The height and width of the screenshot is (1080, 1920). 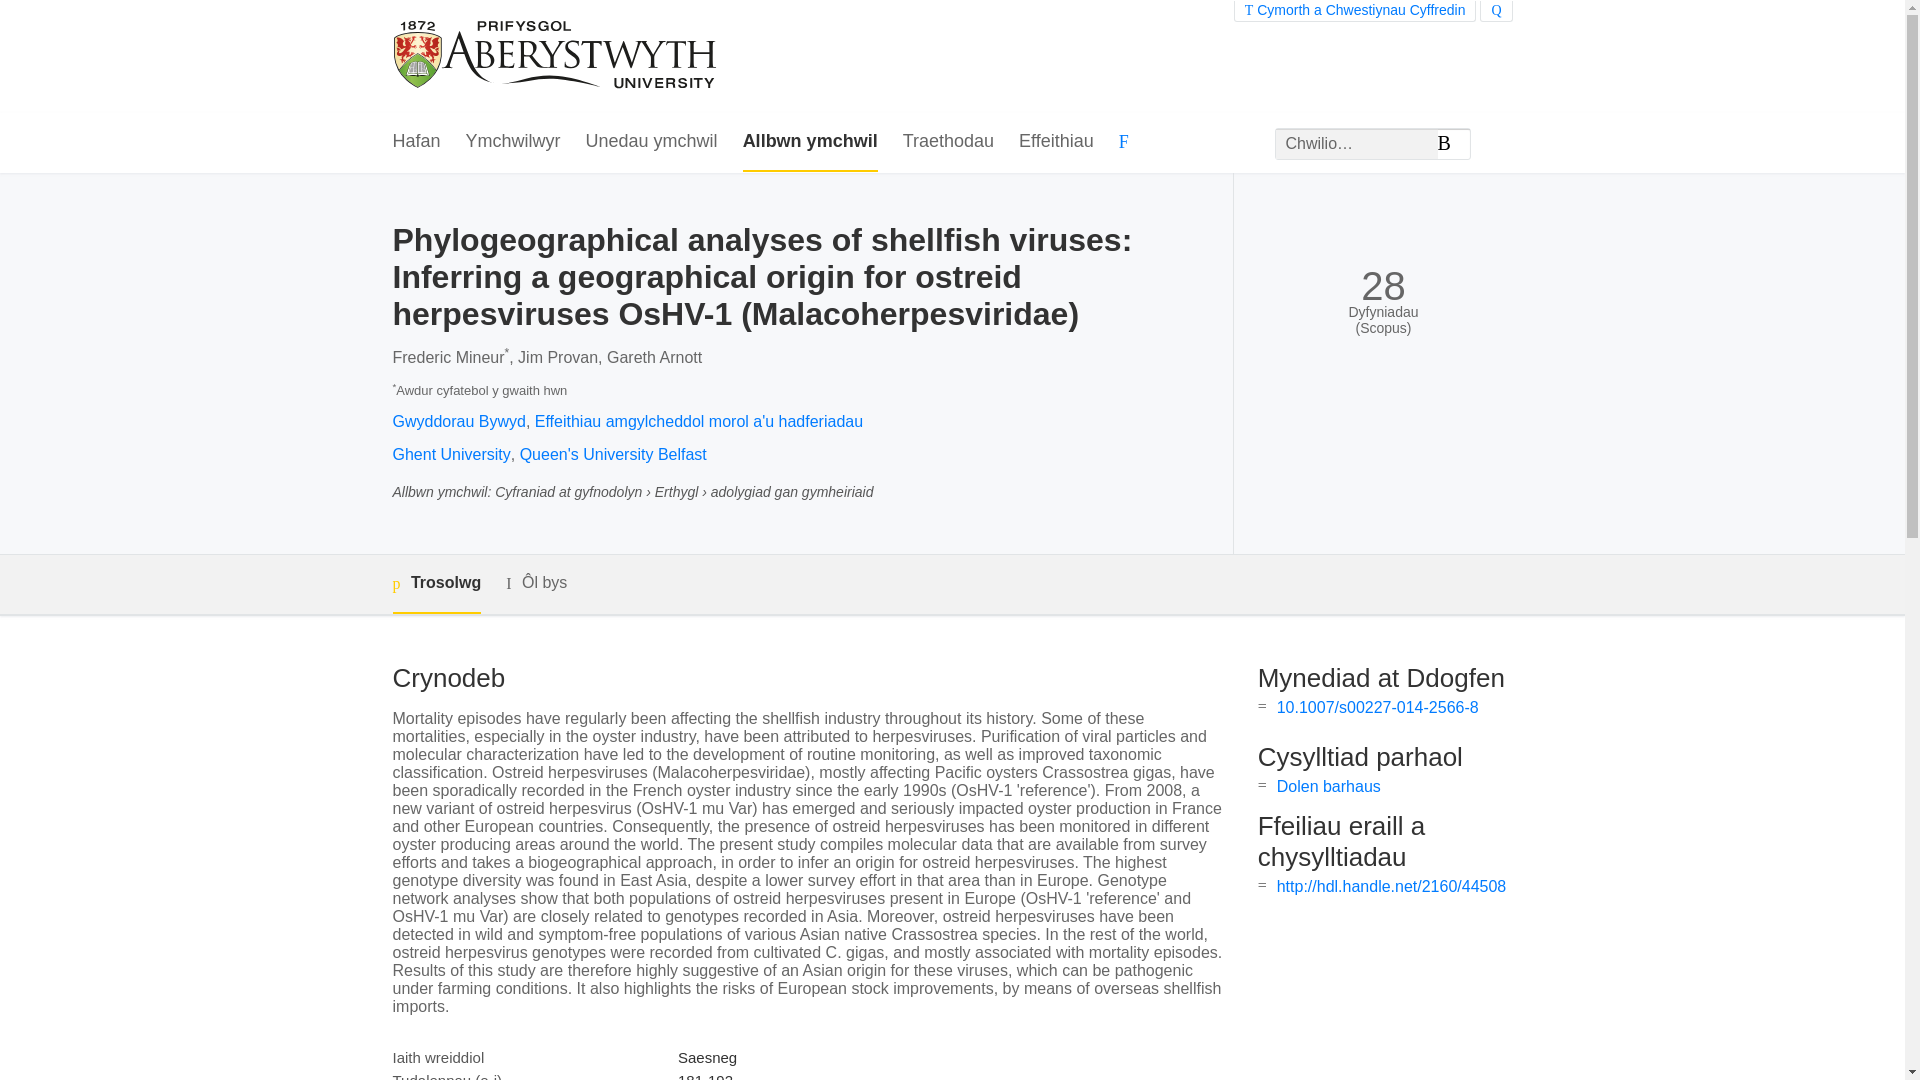 What do you see at coordinates (450, 454) in the screenshot?
I see `Ghent University` at bounding box center [450, 454].